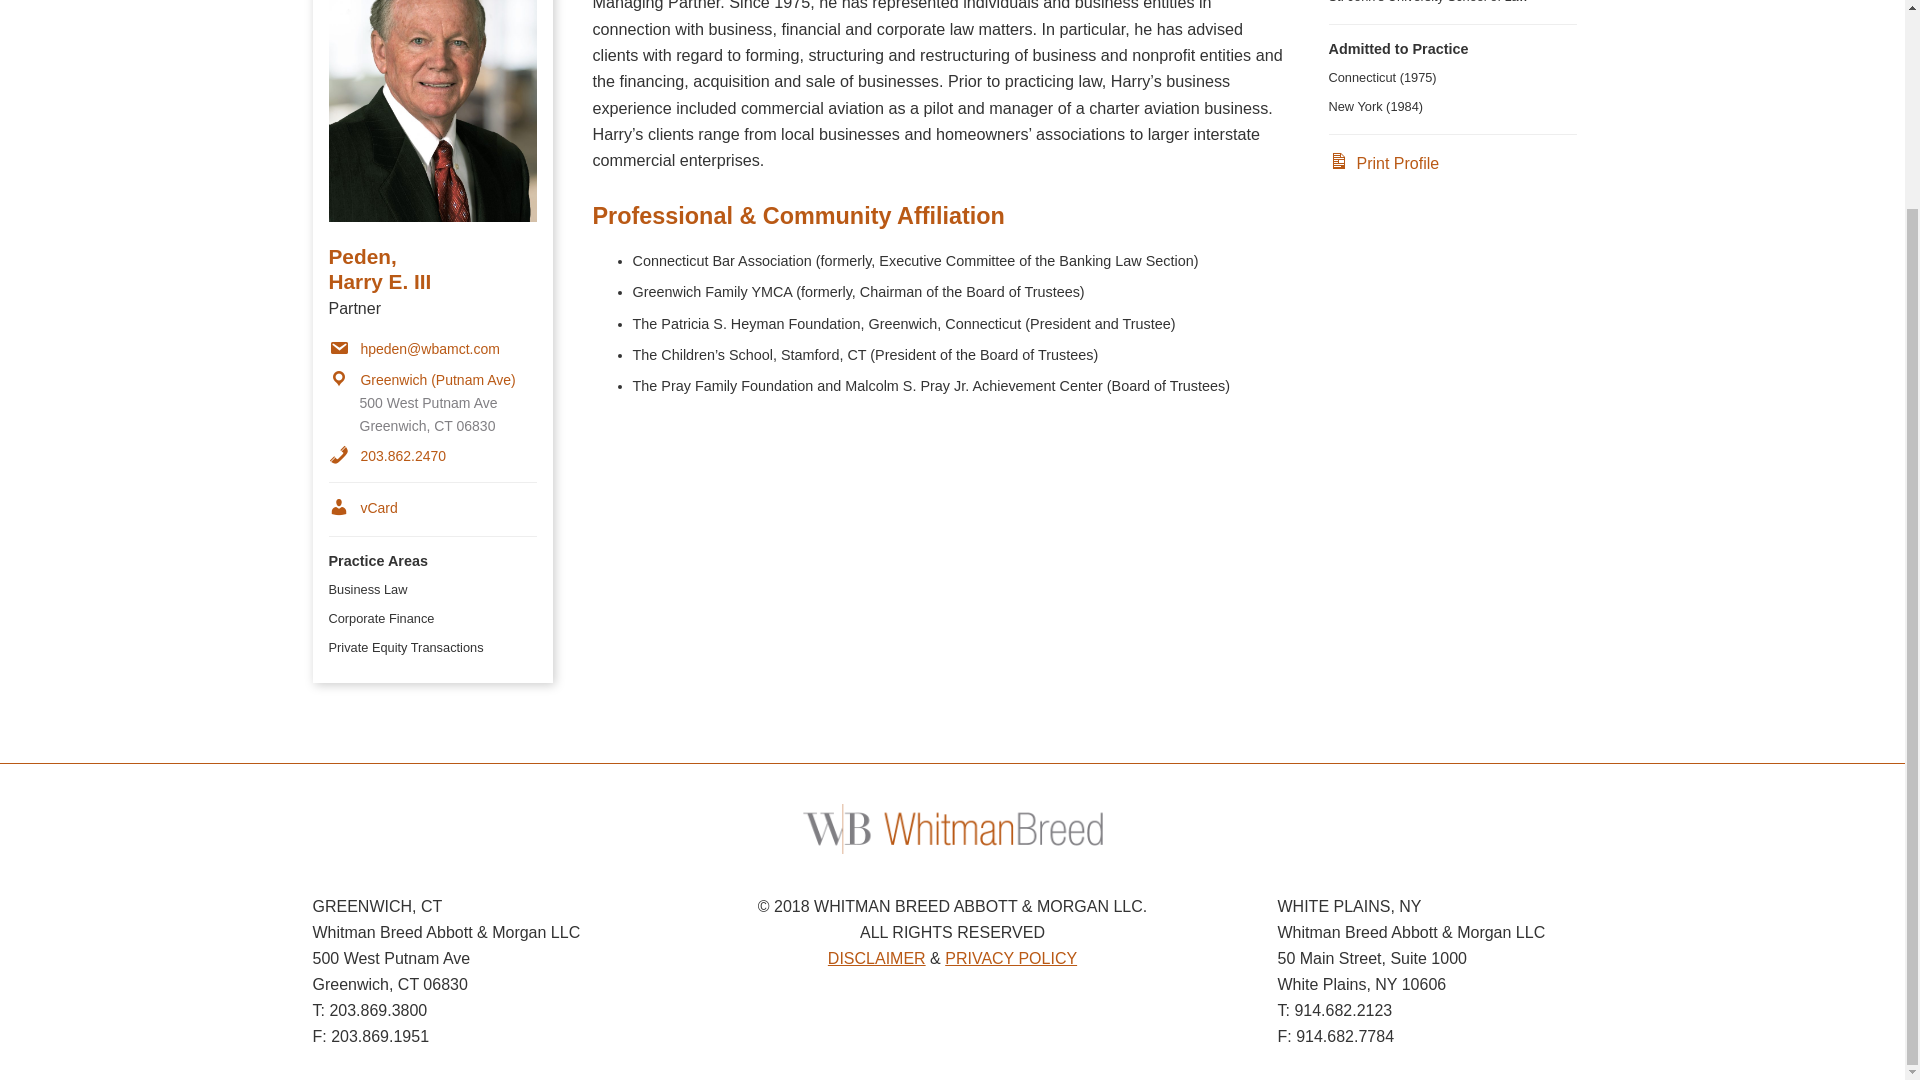 The image size is (1920, 1080). Describe the element at coordinates (362, 508) in the screenshot. I see `vCard` at that location.